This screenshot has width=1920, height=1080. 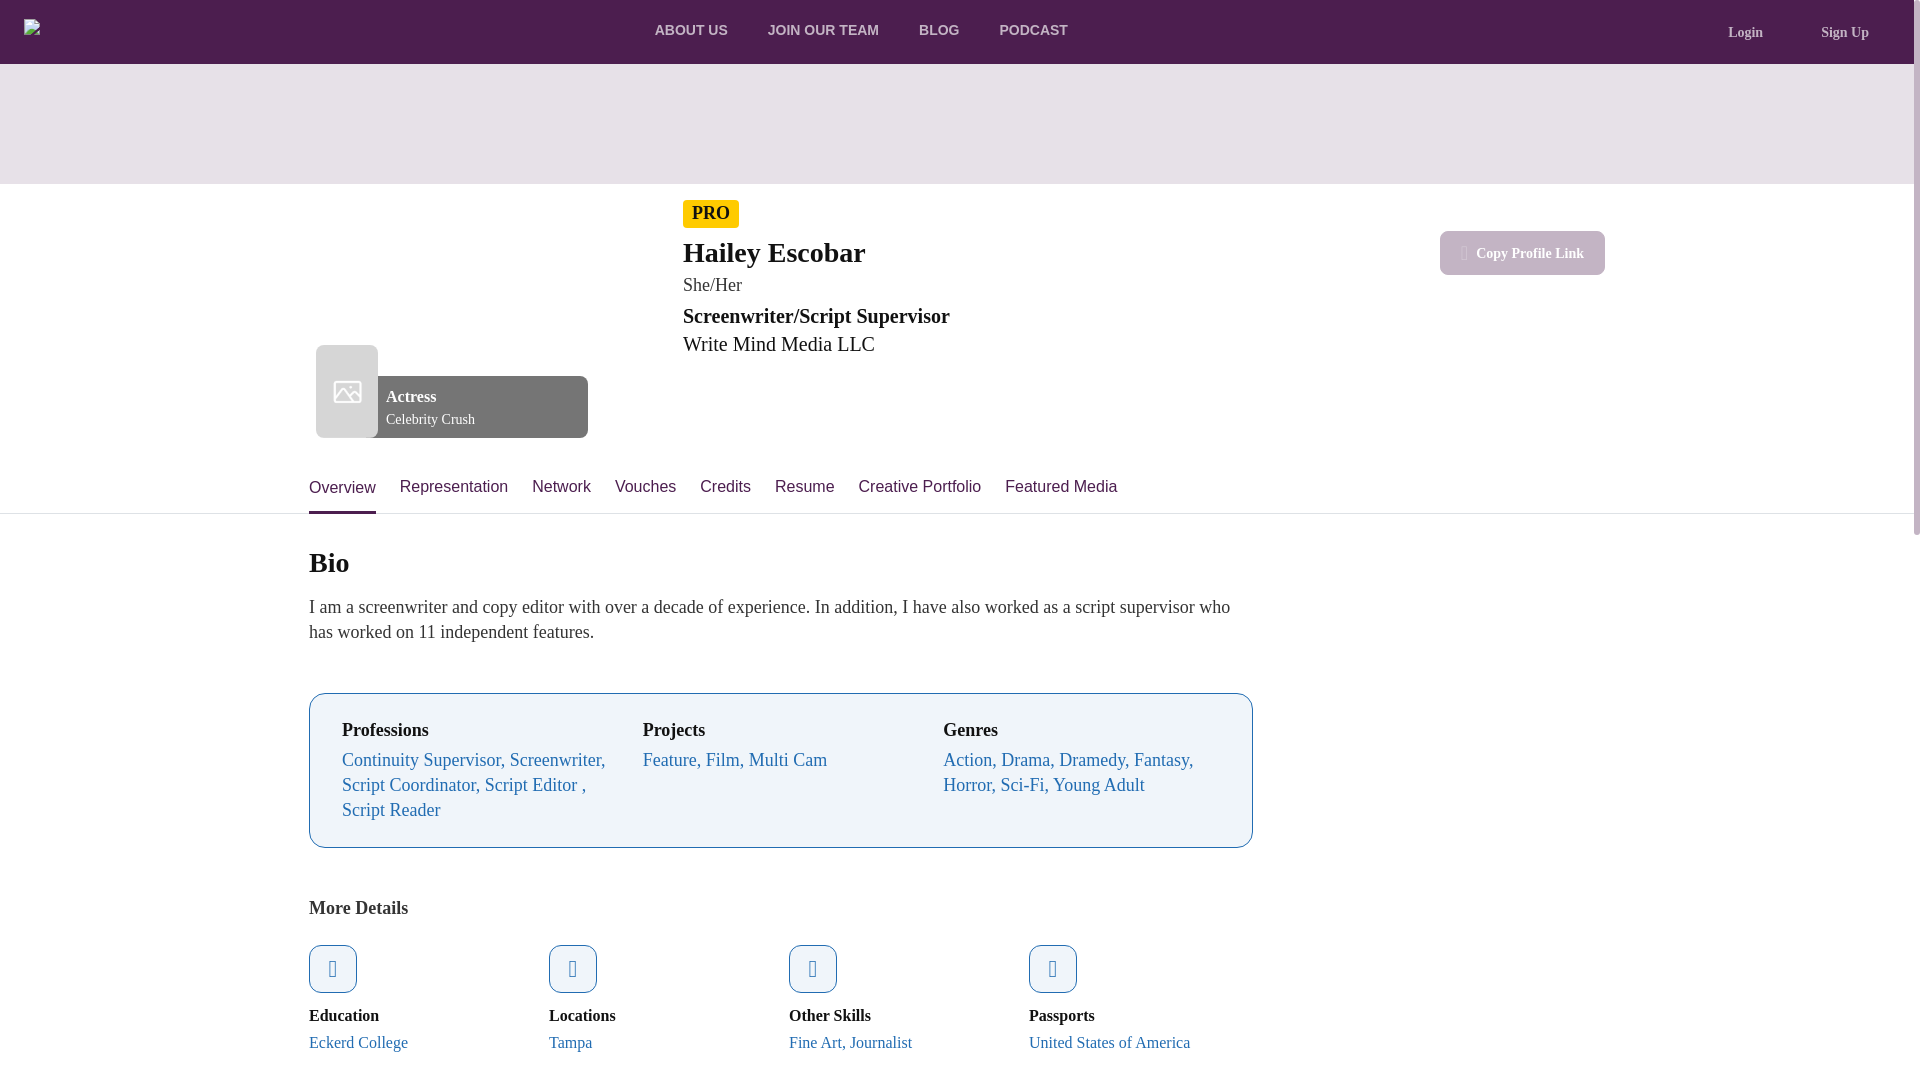 I want to click on Resume, so click(x=805, y=488).